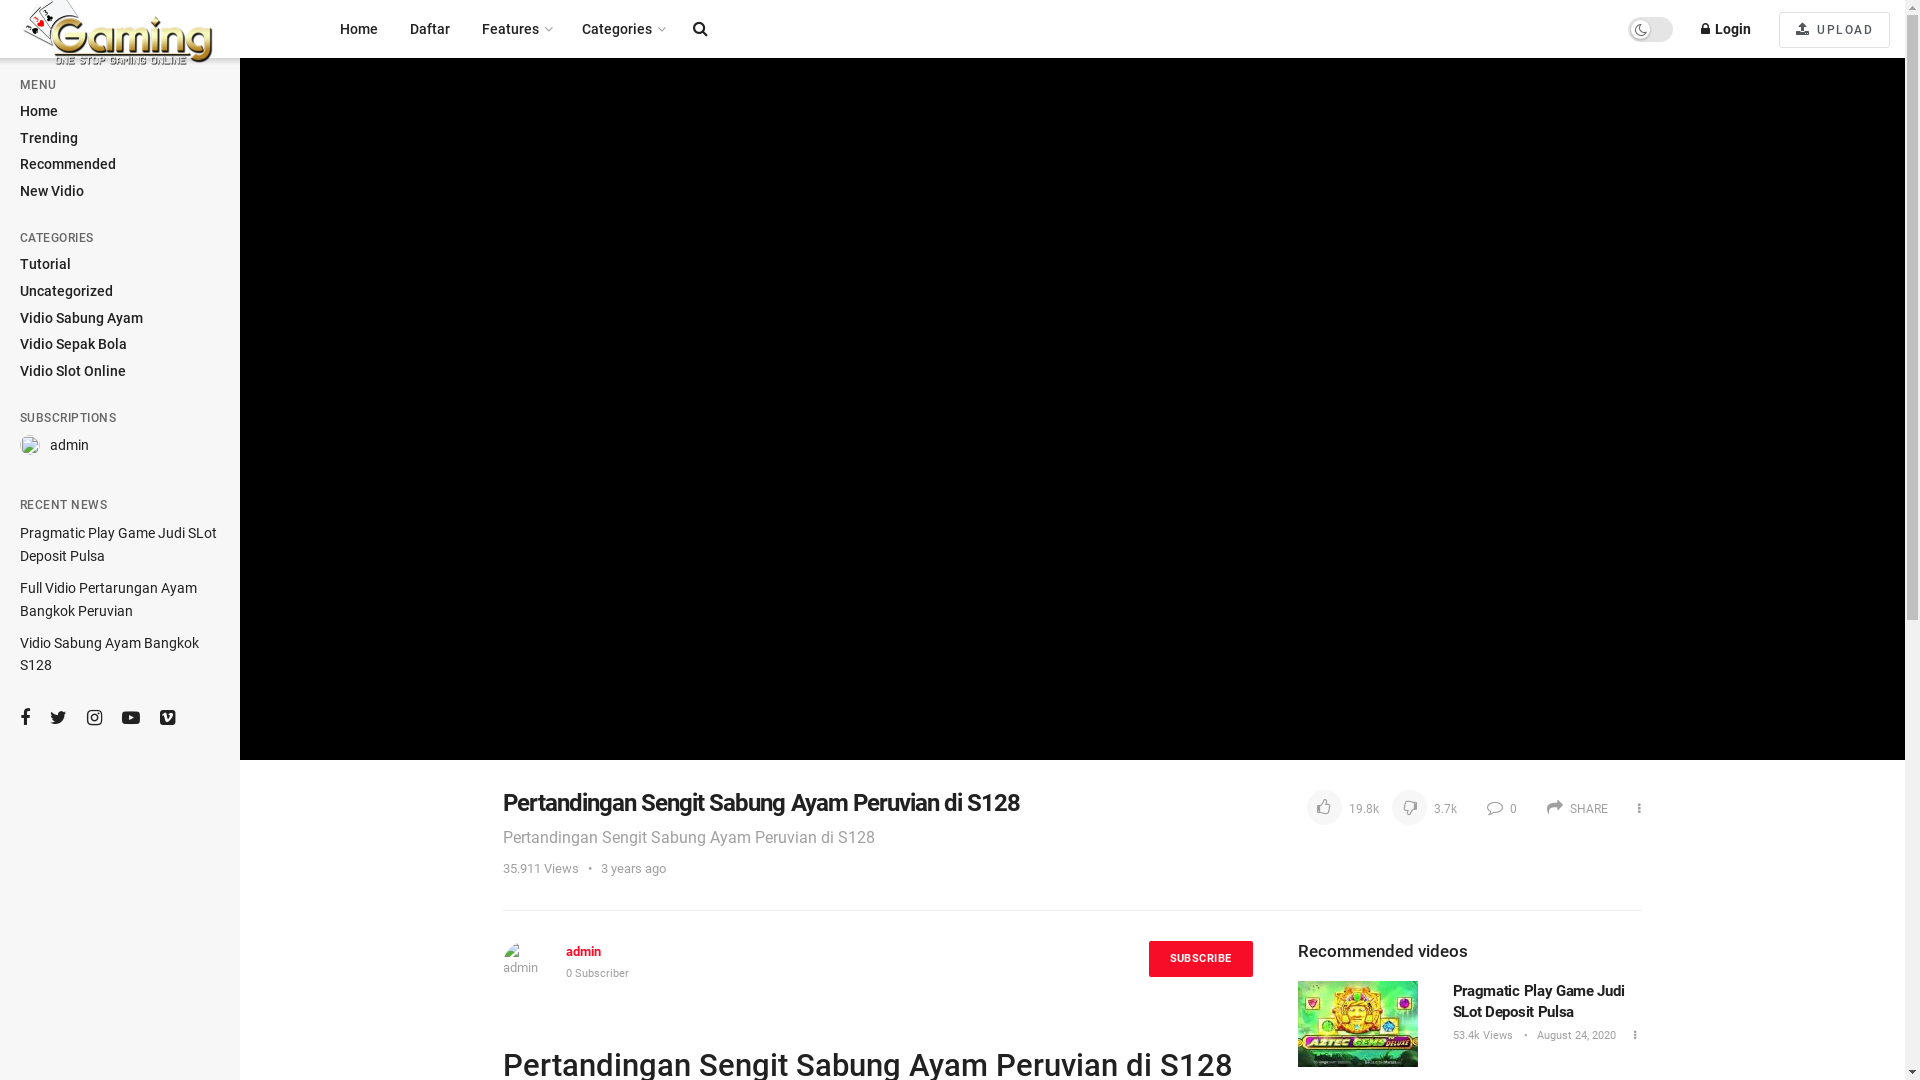  Describe the element at coordinates (70, 446) in the screenshot. I see `admin` at that location.